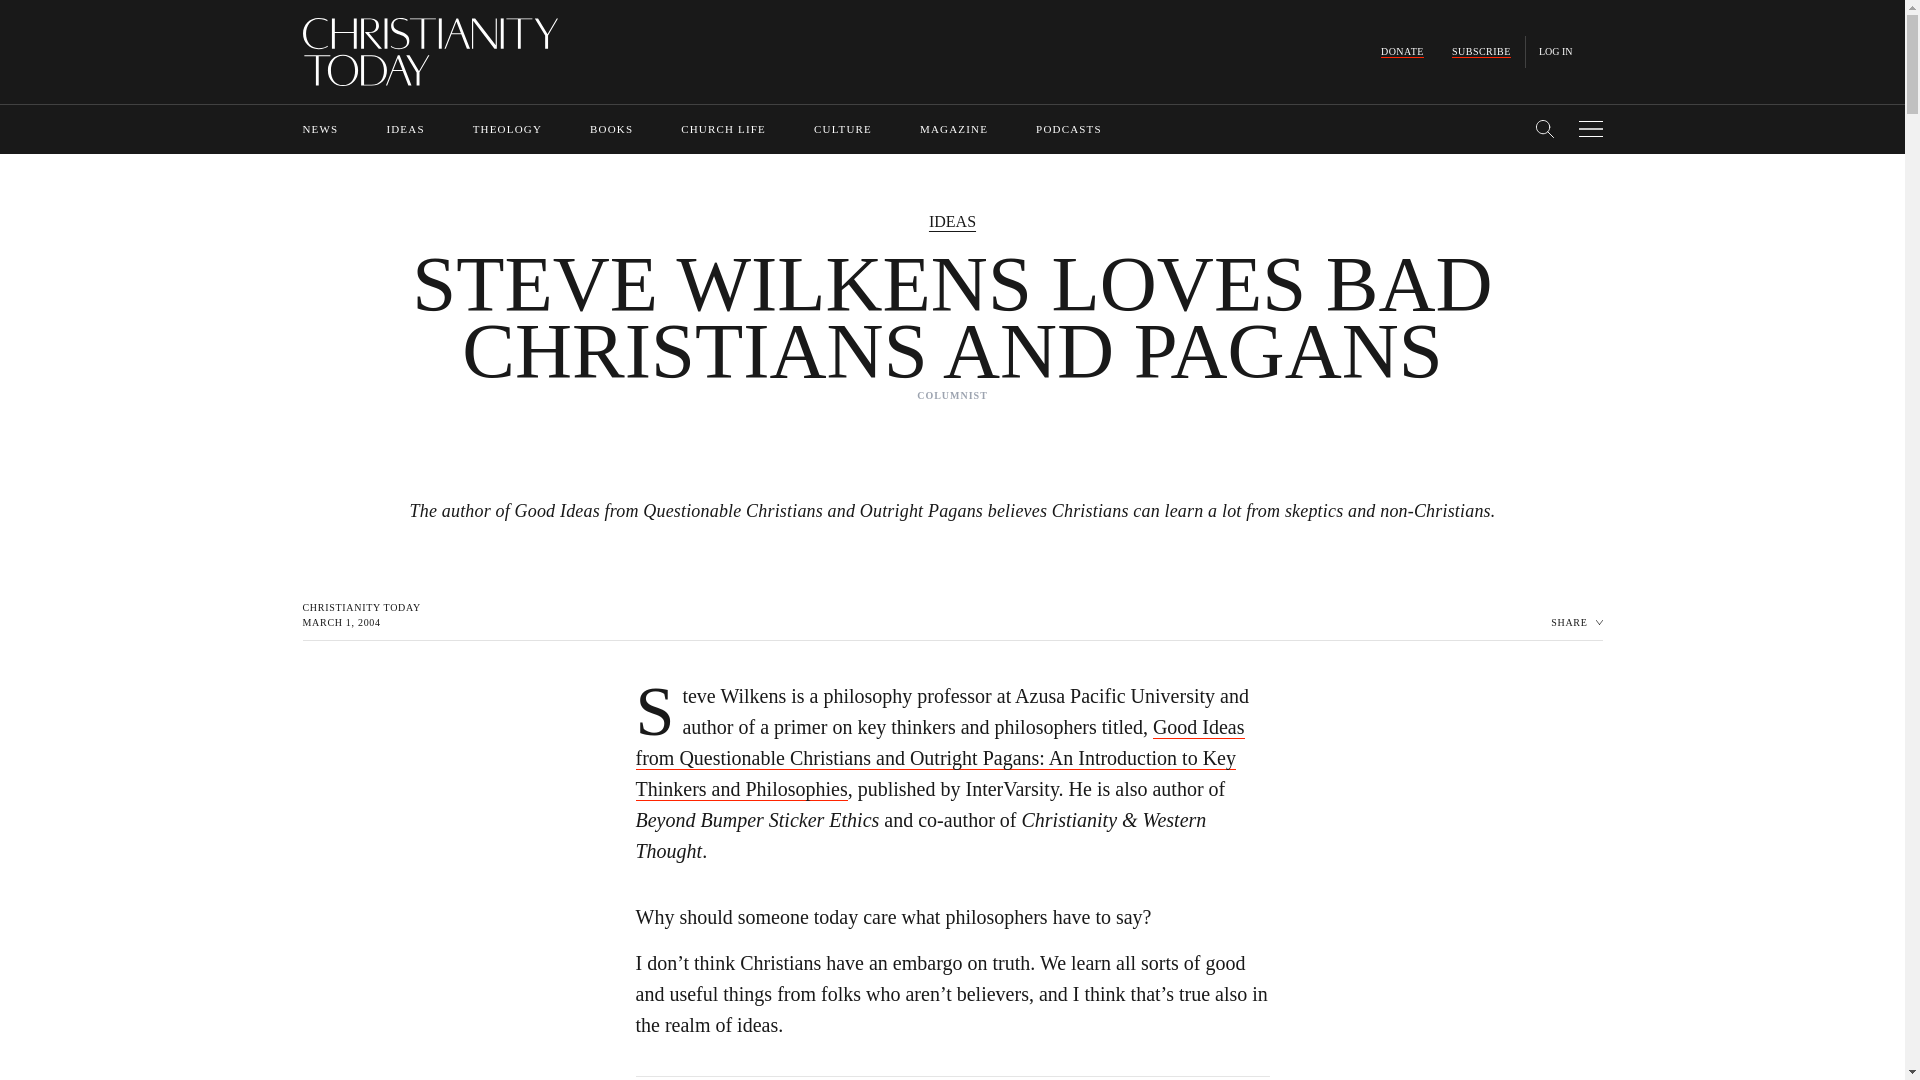 The image size is (1920, 1080). I want to click on PODCASTS, so click(1069, 129).